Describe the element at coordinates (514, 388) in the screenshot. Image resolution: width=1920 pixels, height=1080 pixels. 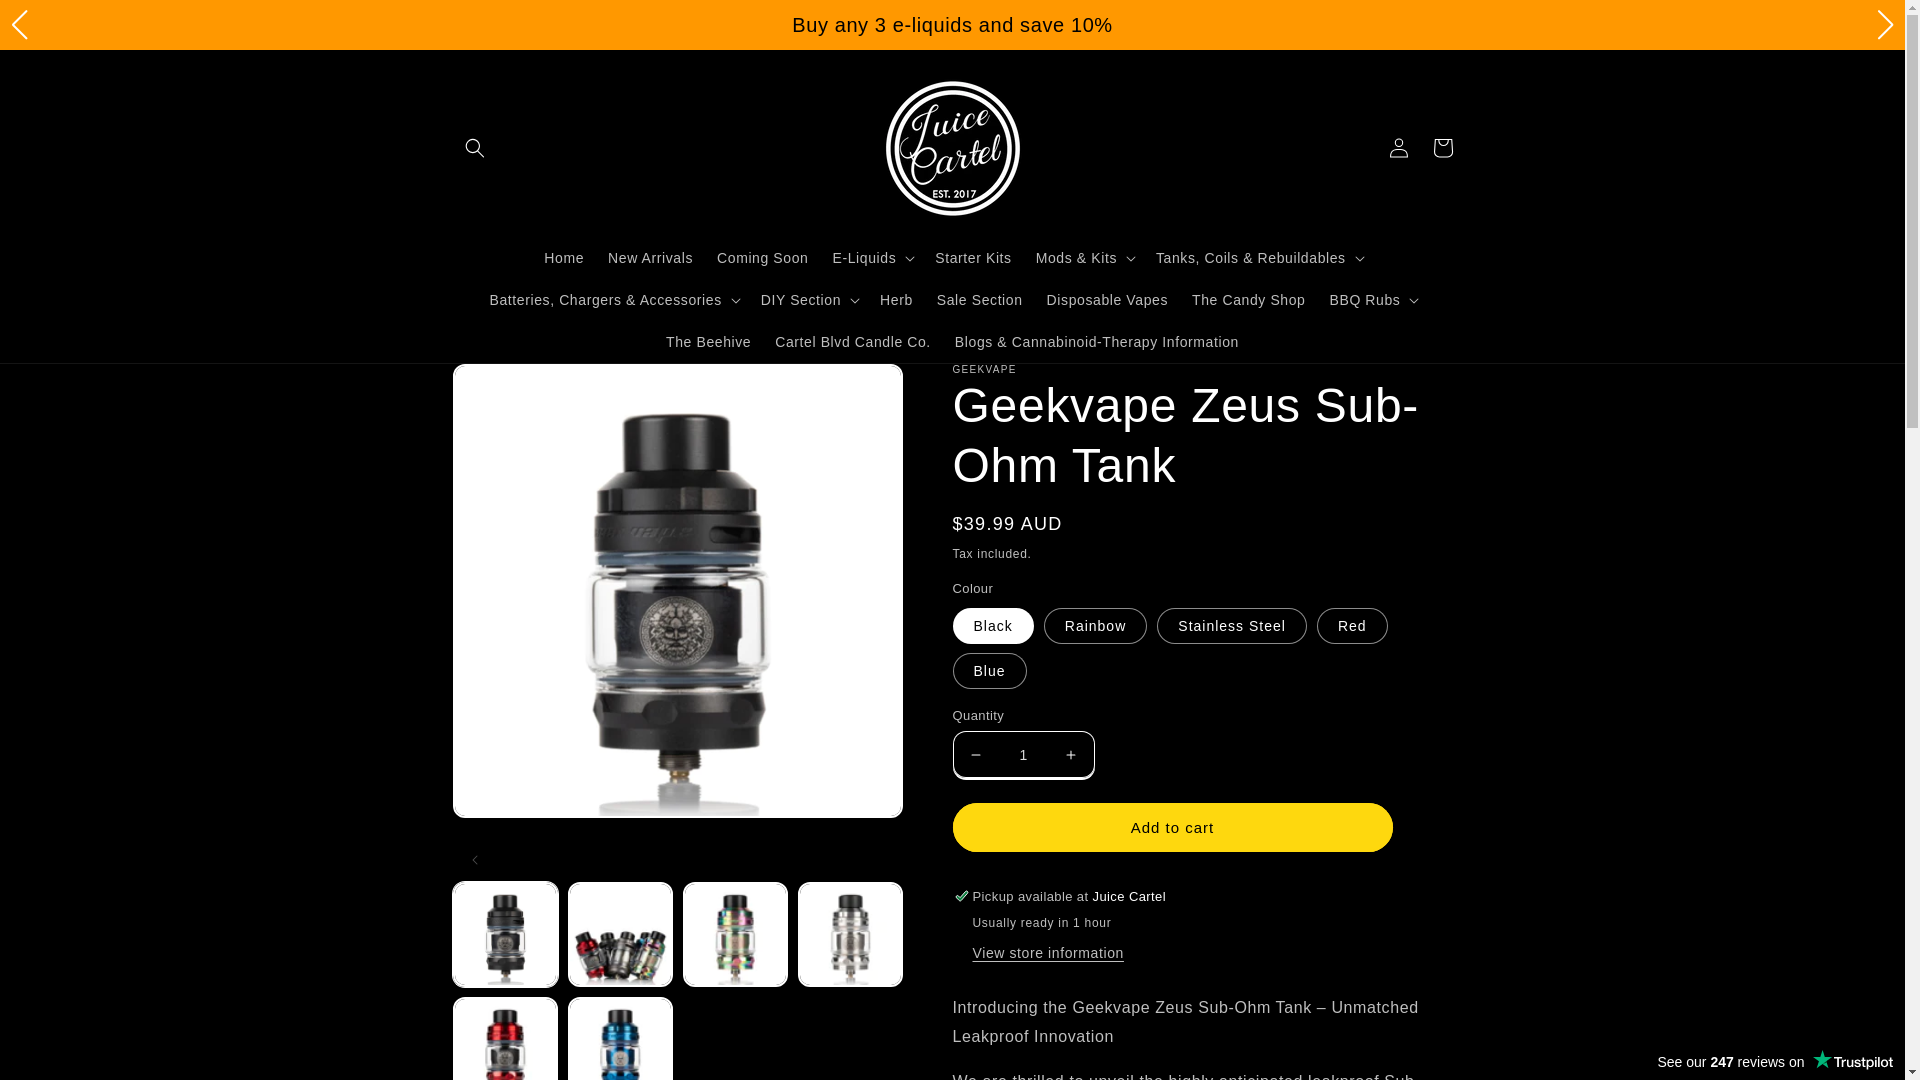
I see `Skip to product information` at that location.